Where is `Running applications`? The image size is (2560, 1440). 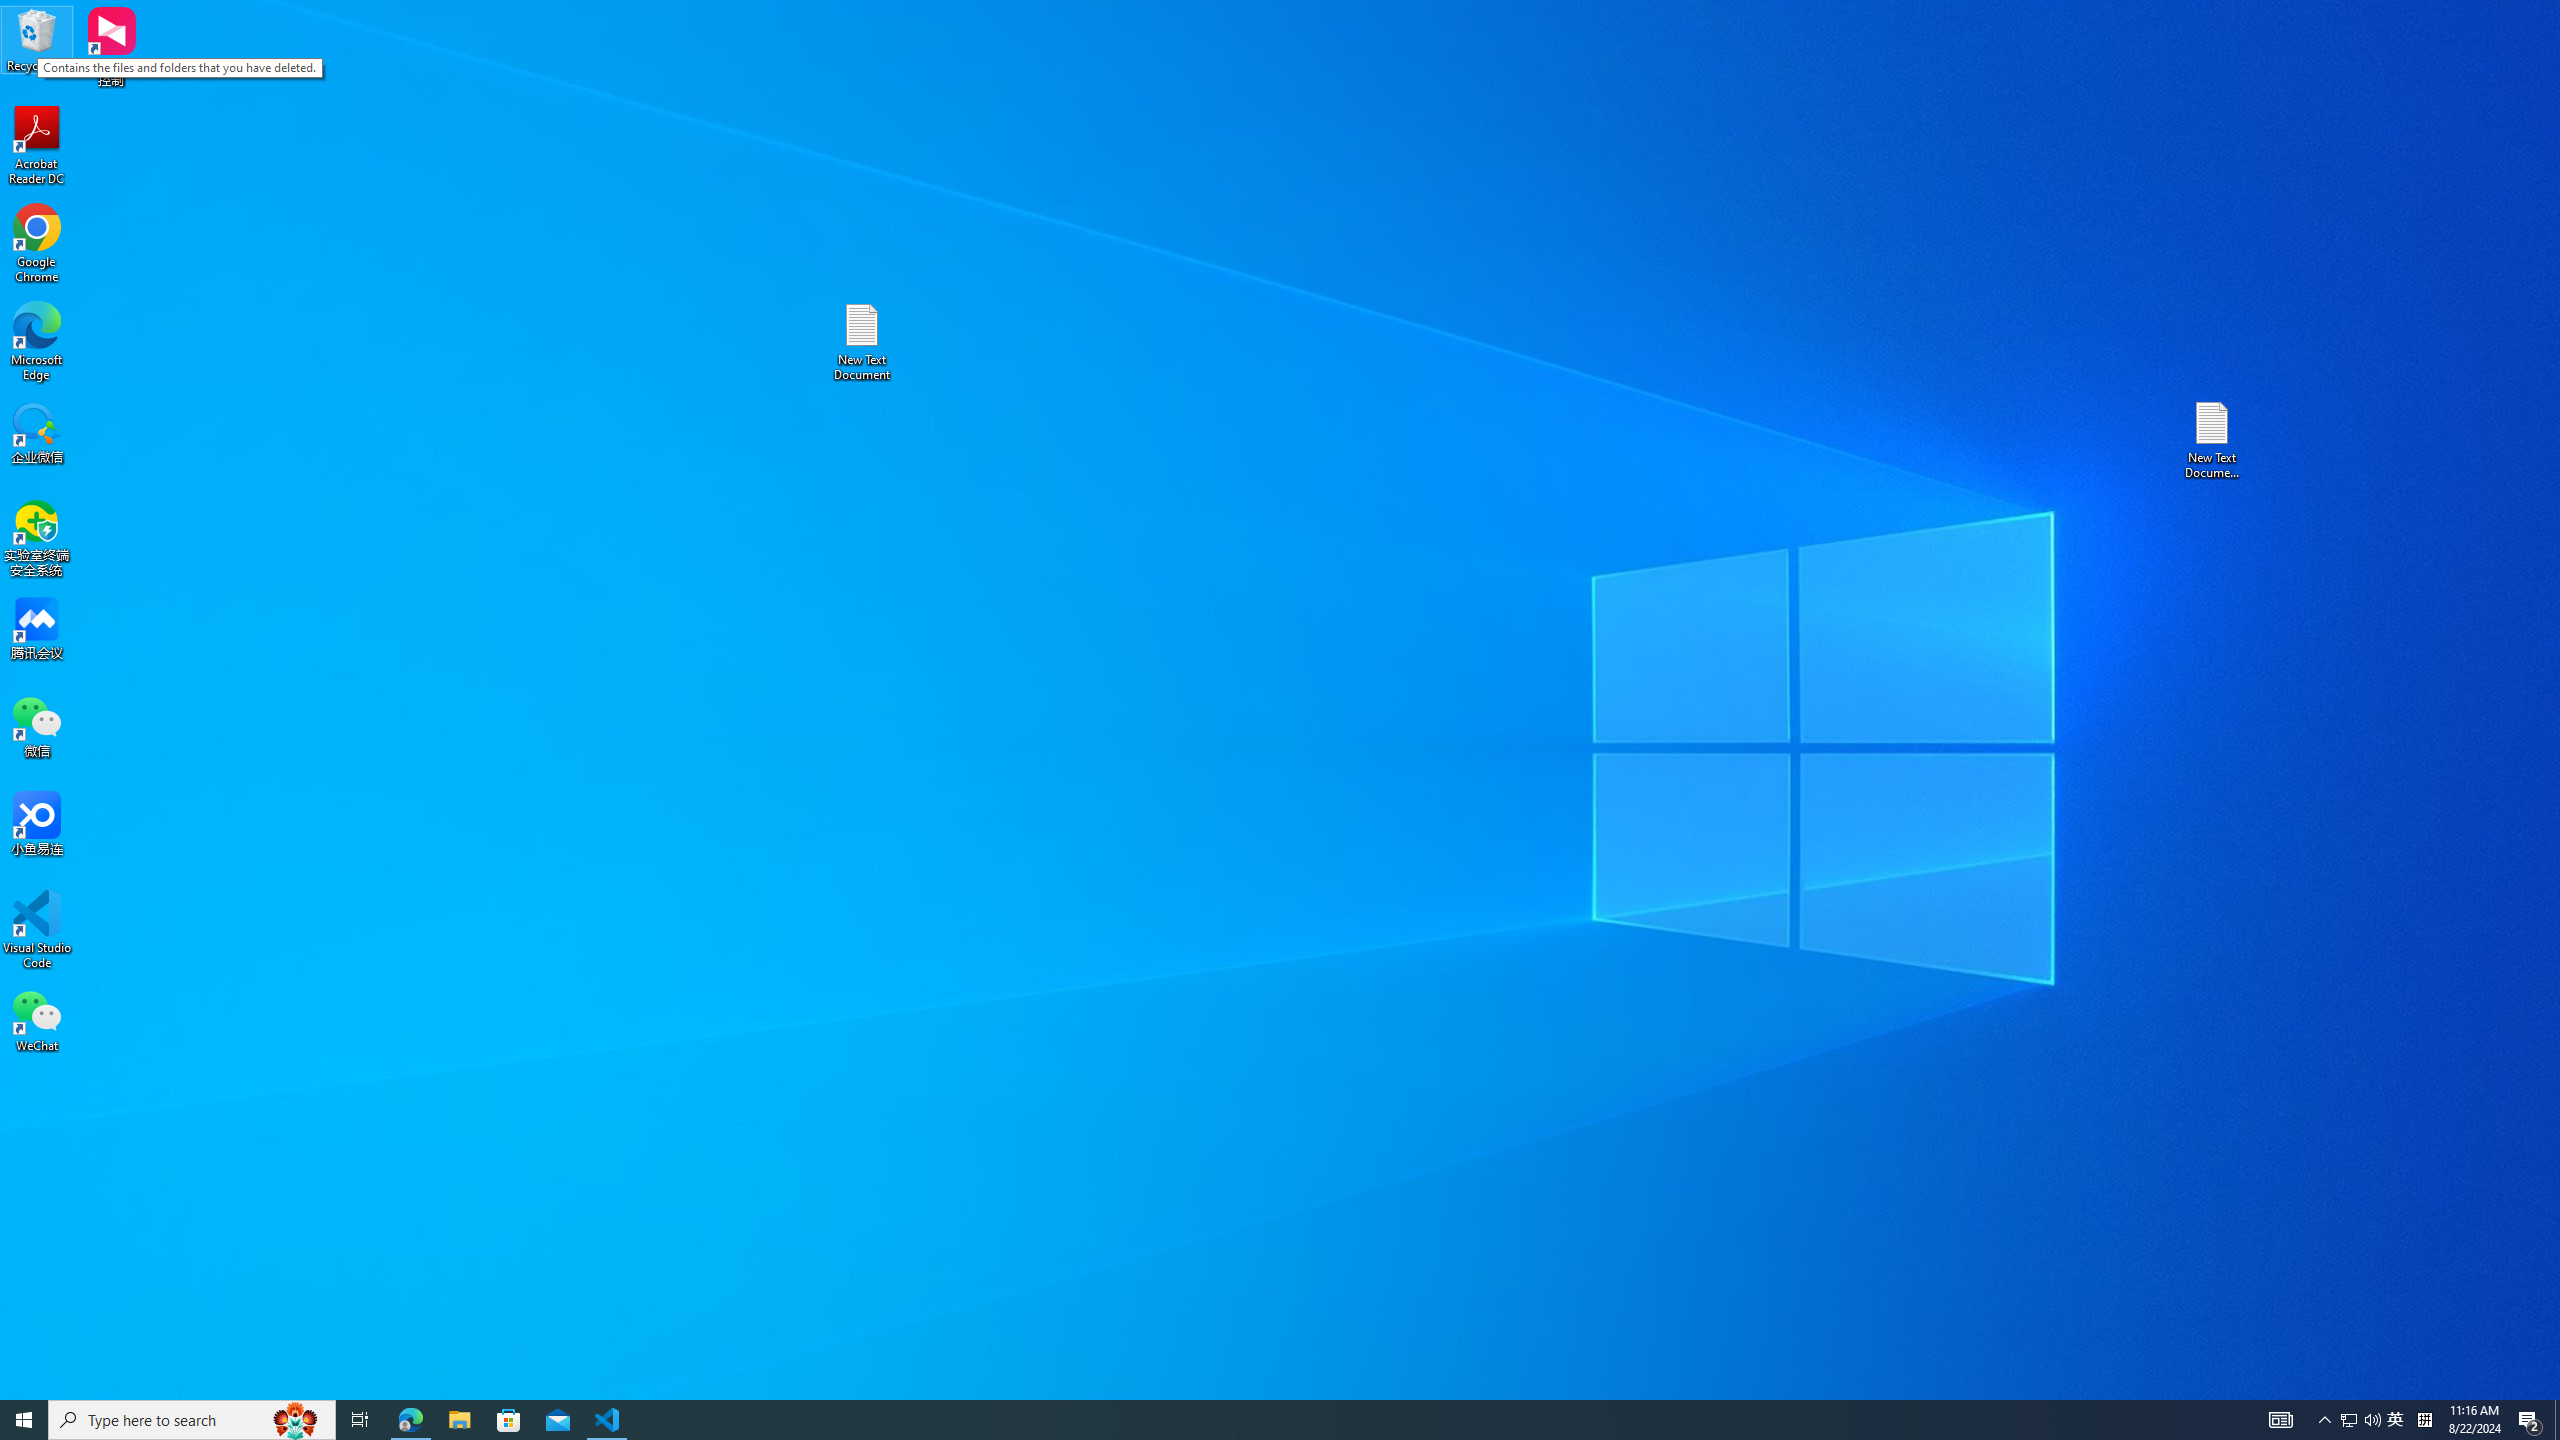
Running applications is located at coordinates (1244, 1420).